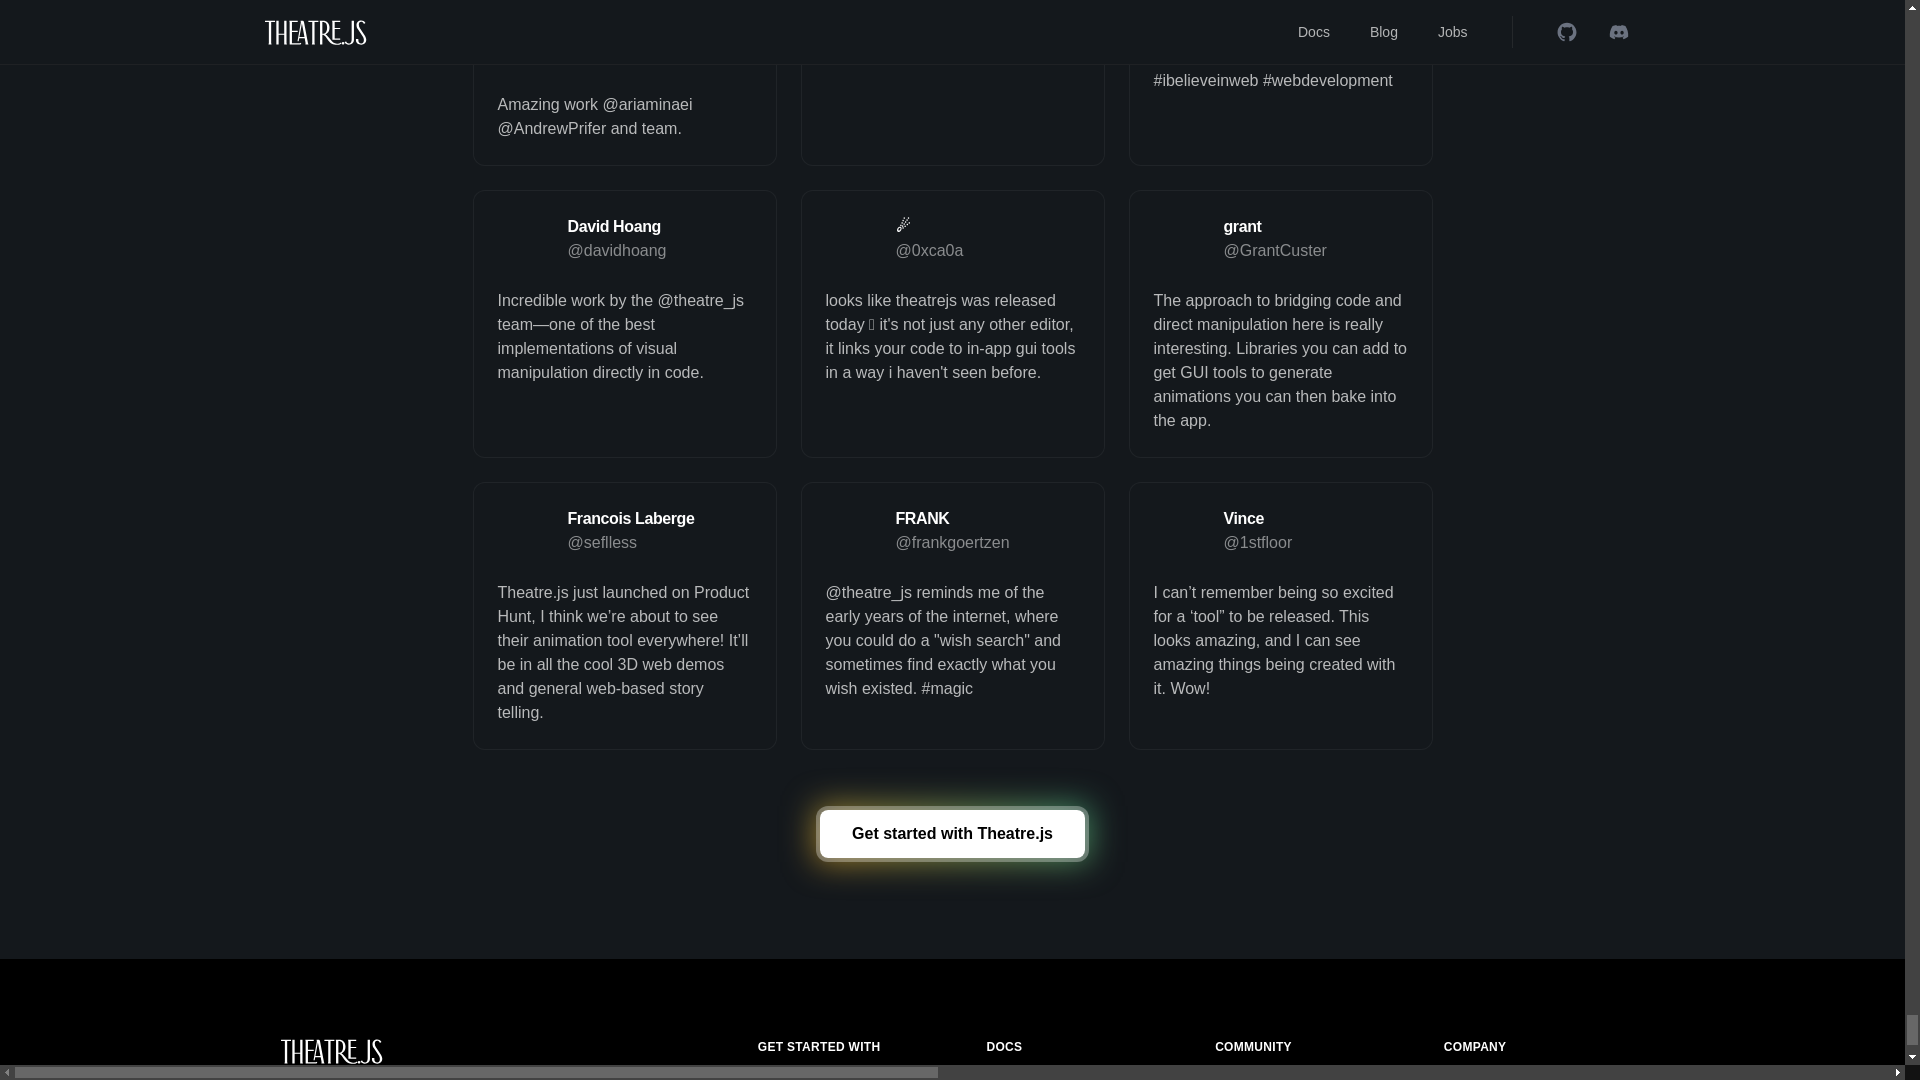 The height and width of the screenshot is (1080, 1920). What do you see at coordinates (424, 1050) in the screenshot?
I see `Theatre.js` at bounding box center [424, 1050].